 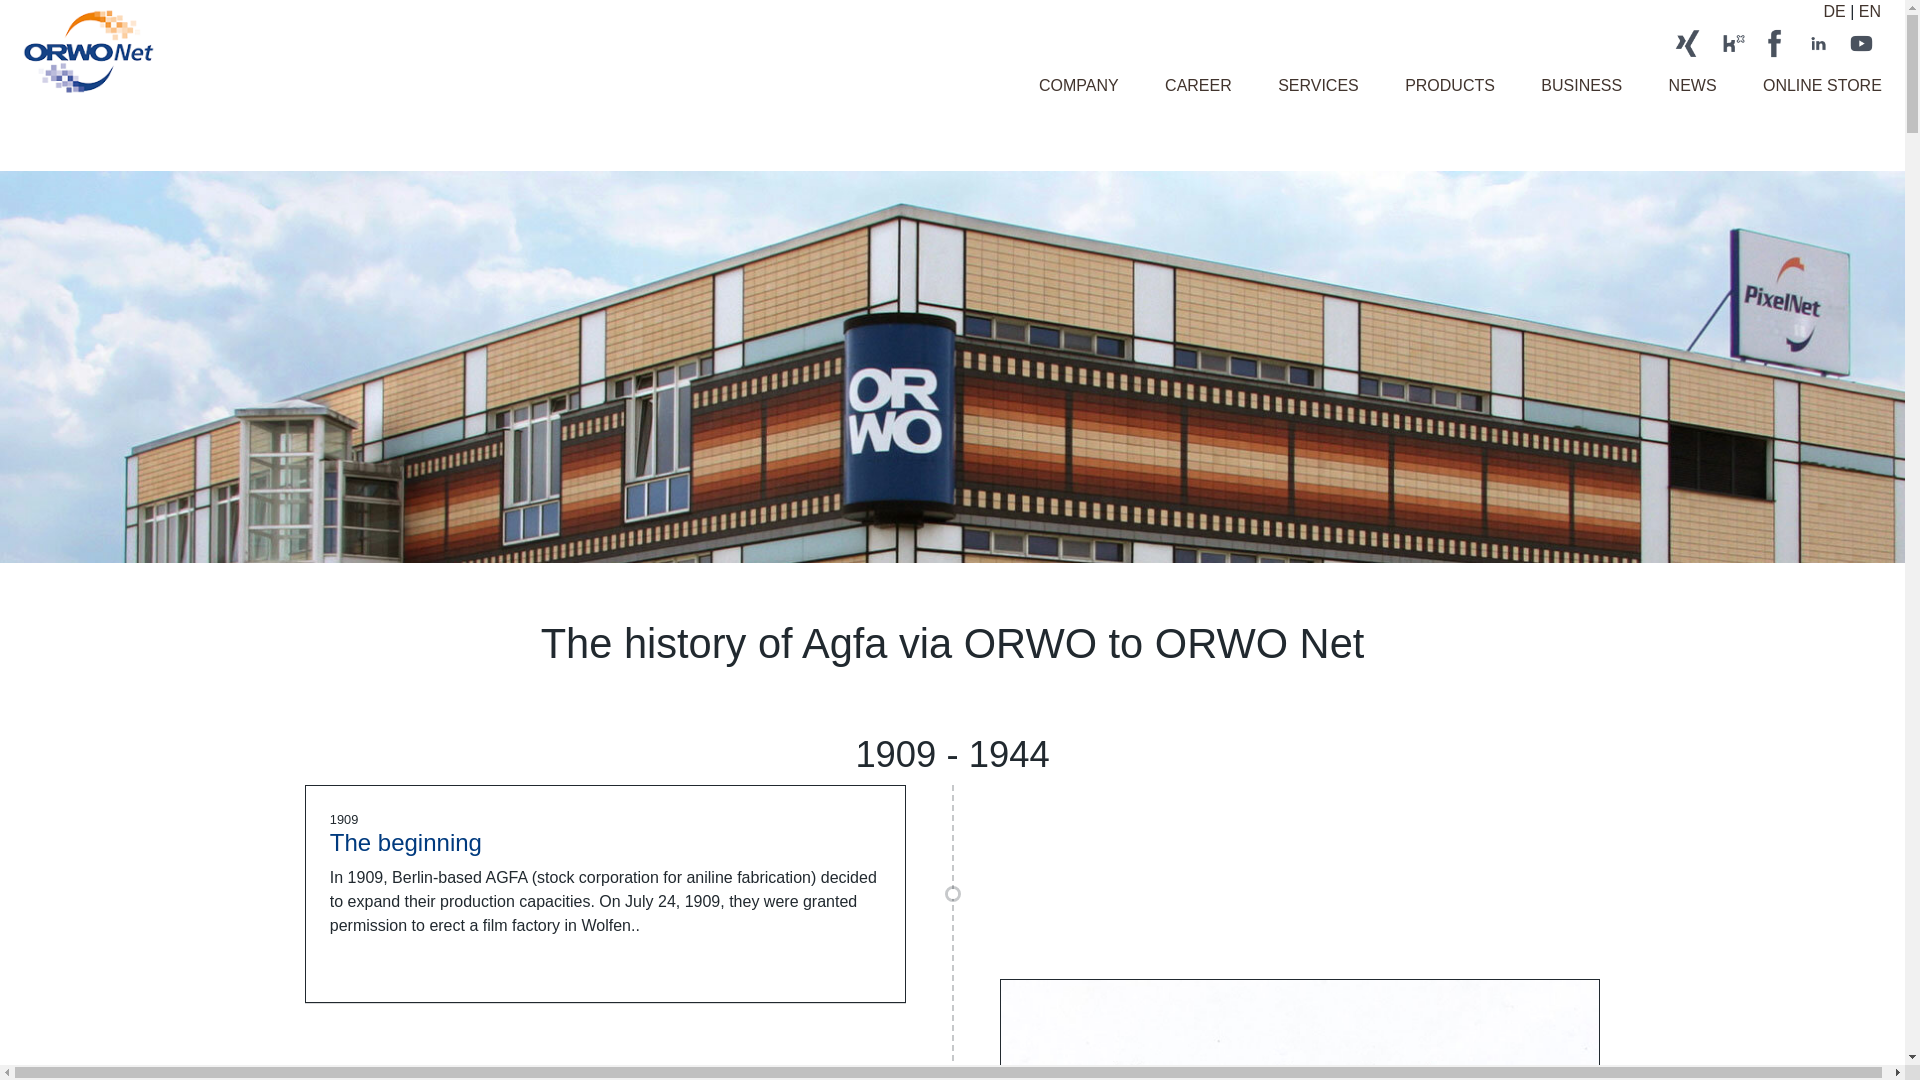 What do you see at coordinates (1692, 85) in the screenshot?
I see `News` at bounding box center [1692, 85].